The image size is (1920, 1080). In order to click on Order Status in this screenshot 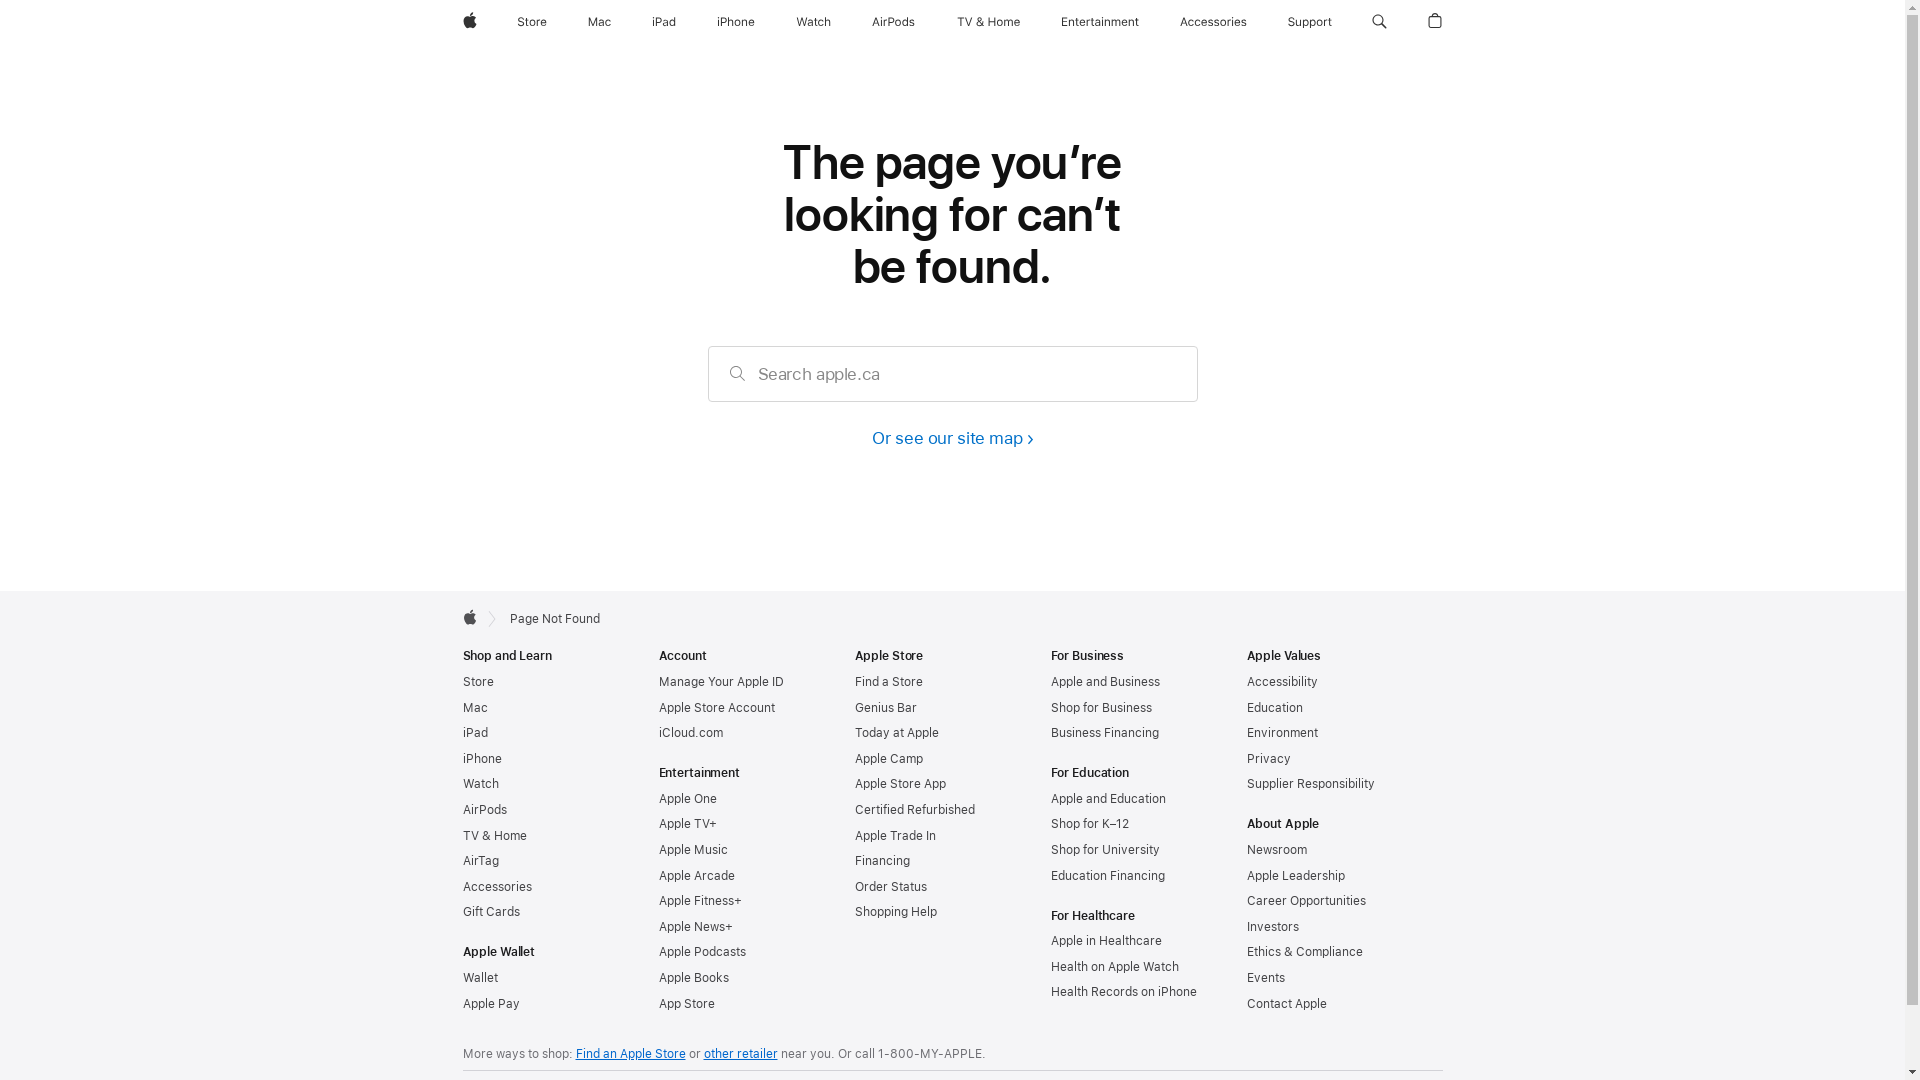, I will do `click(890, 886)`.